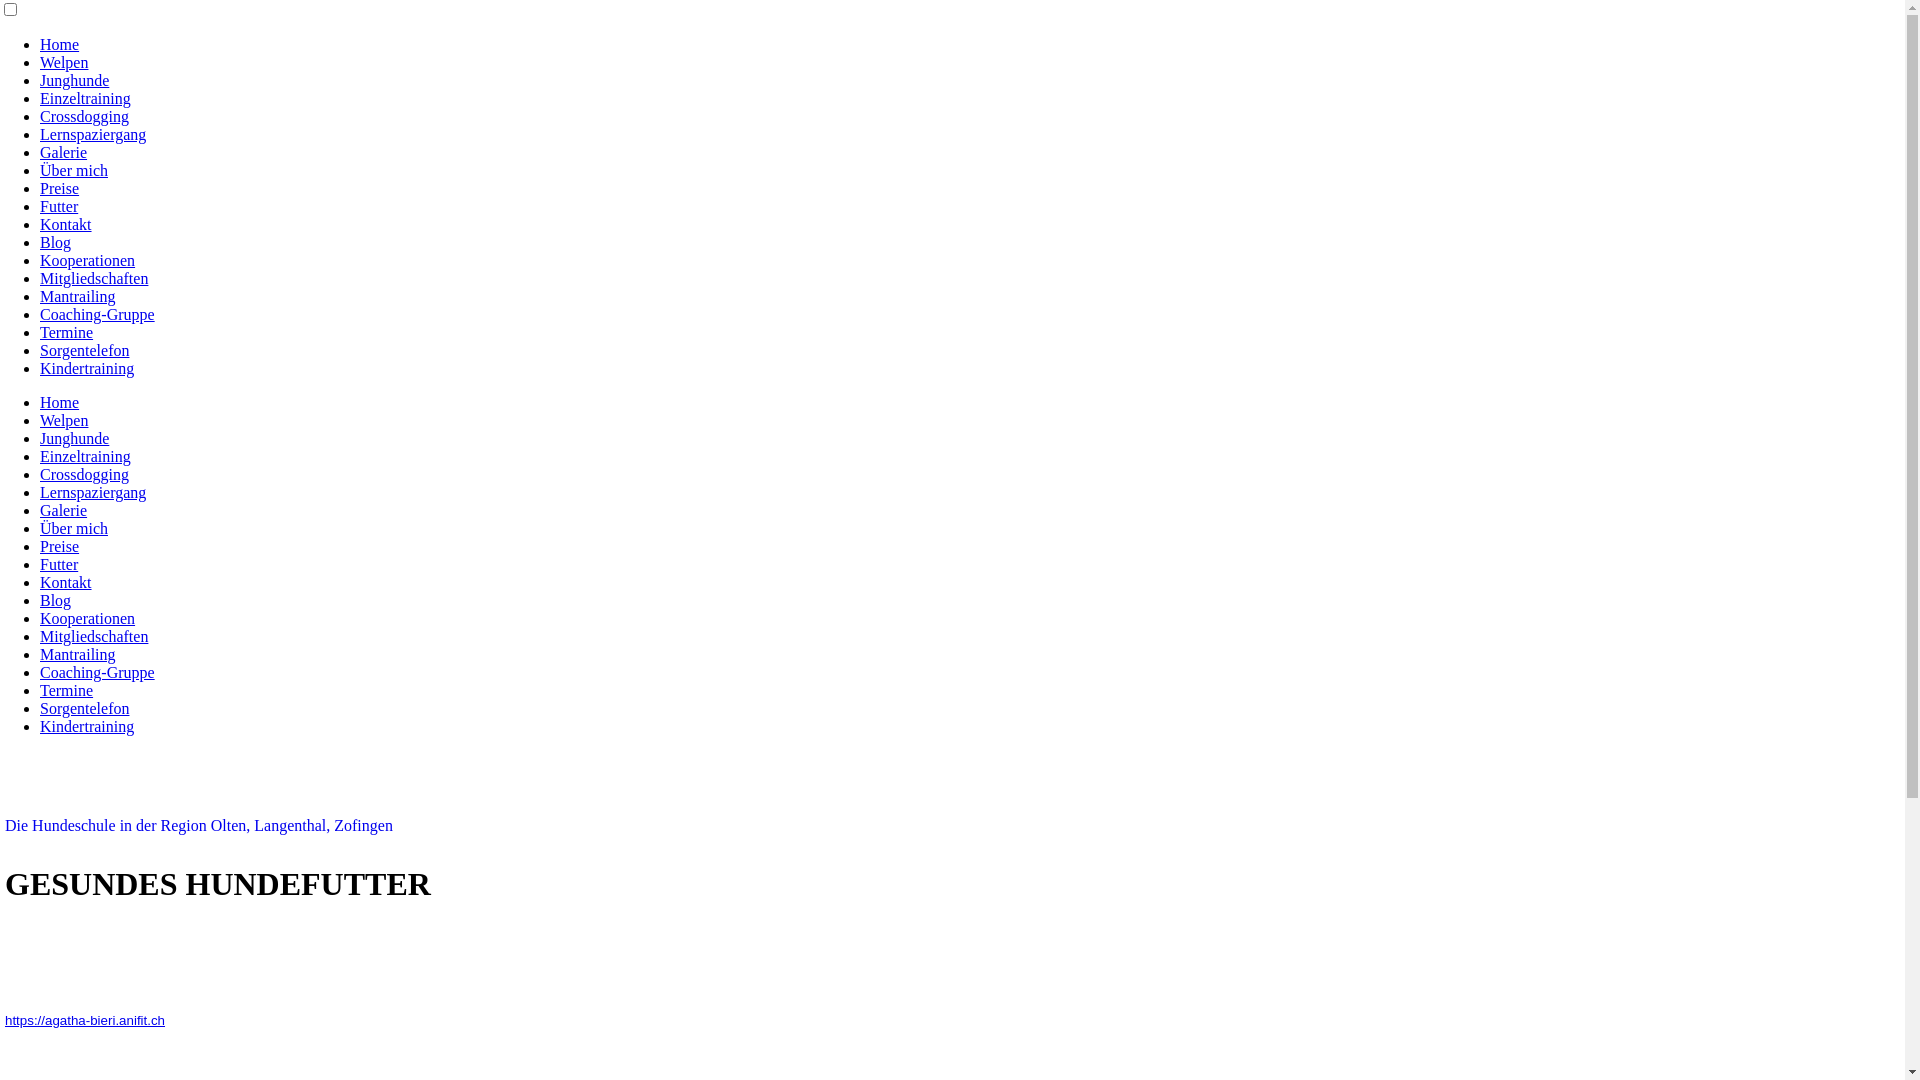 The height and width of the screenshot is (1080, 1920). I want to click on Termine, so click(66, 332).